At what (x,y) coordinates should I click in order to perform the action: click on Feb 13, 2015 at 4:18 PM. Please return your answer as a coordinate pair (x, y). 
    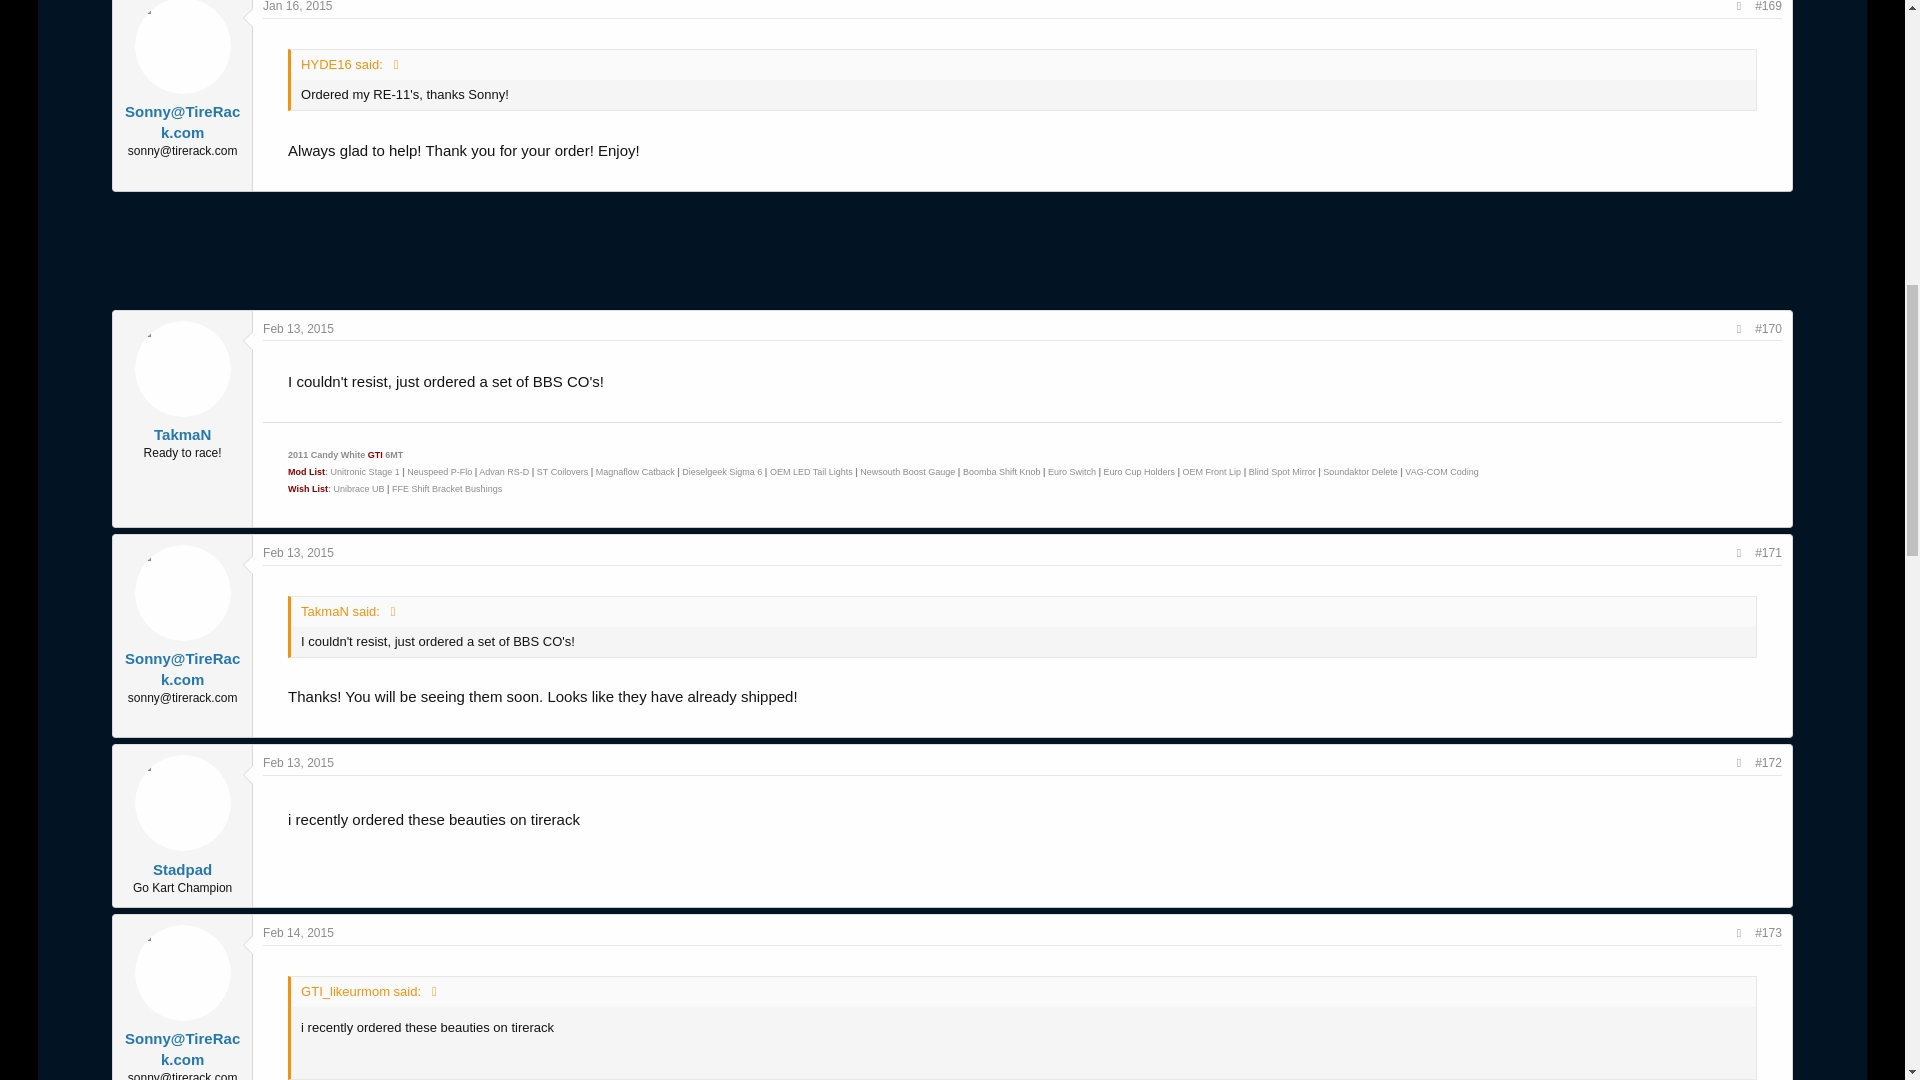
    Looking at the image, I should click on (298, 763).